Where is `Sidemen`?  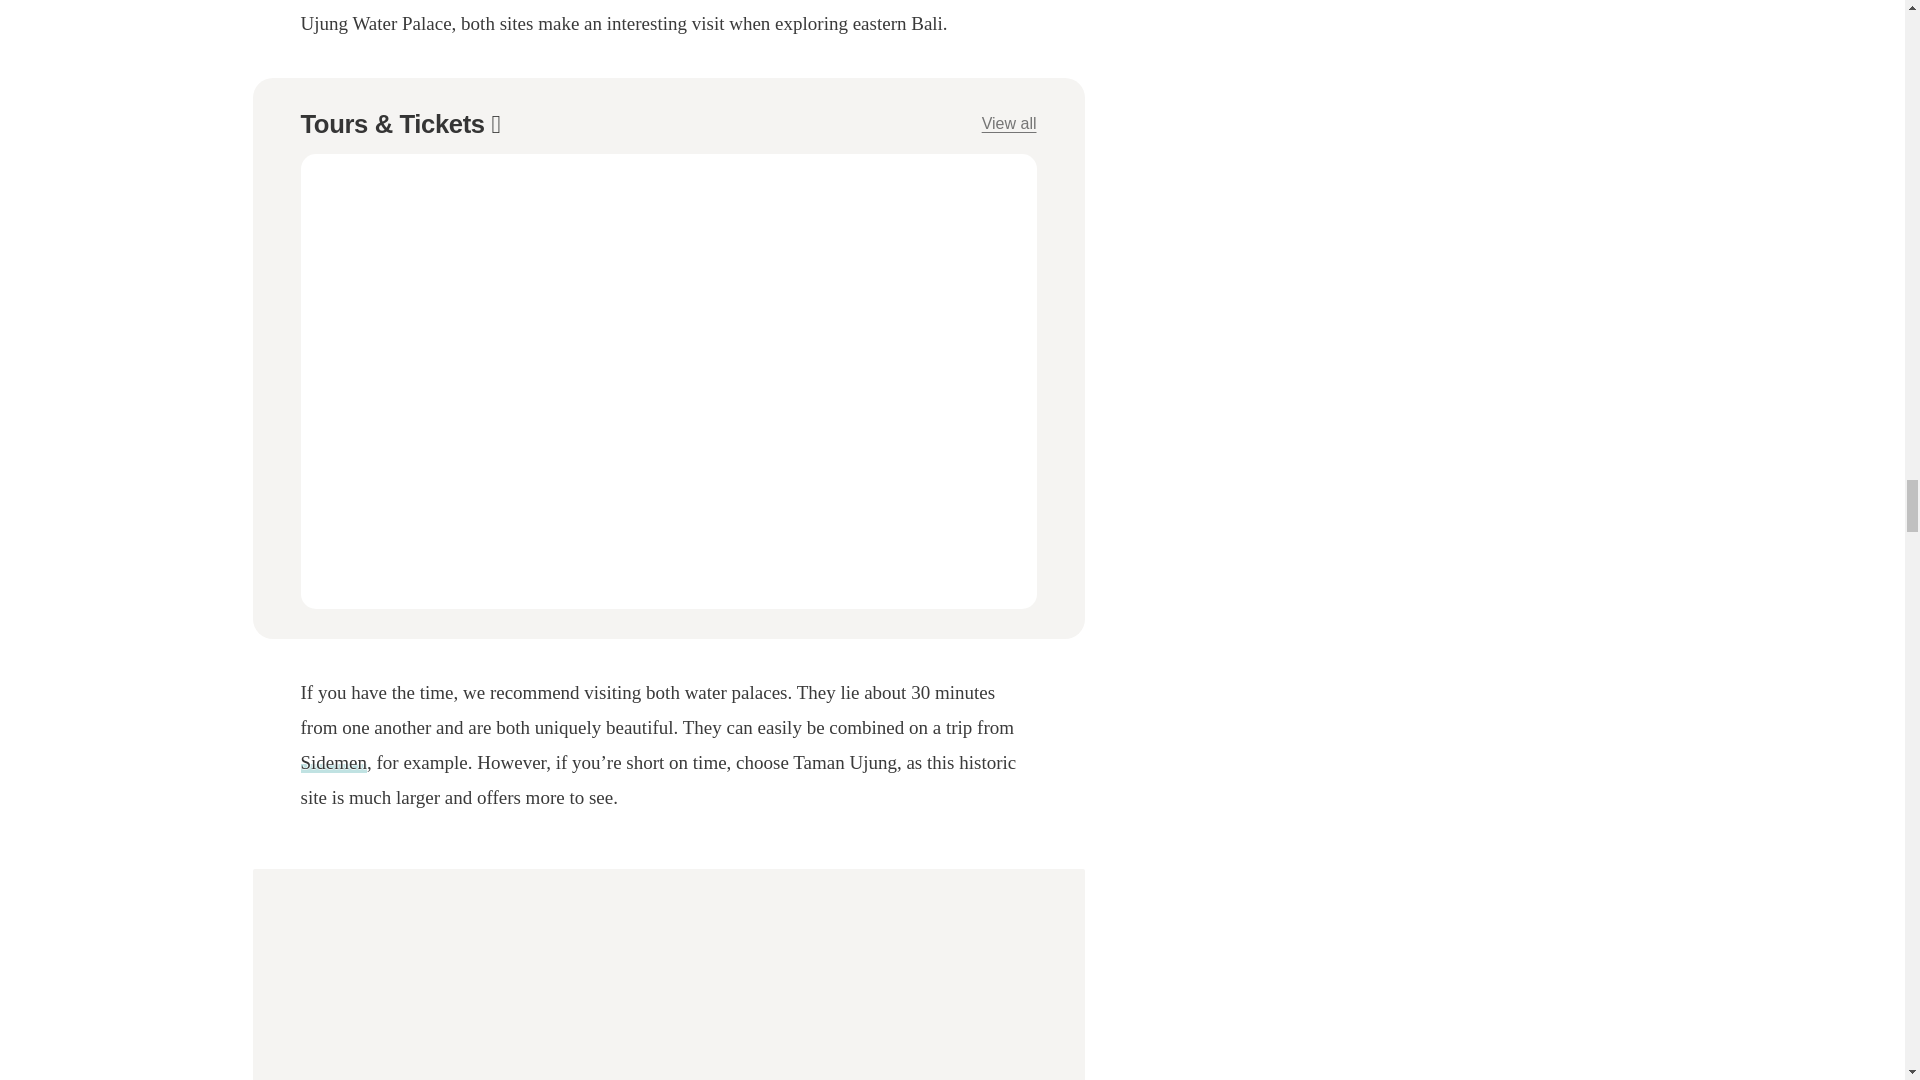 Sidemen is located at coordinates (332, 762).